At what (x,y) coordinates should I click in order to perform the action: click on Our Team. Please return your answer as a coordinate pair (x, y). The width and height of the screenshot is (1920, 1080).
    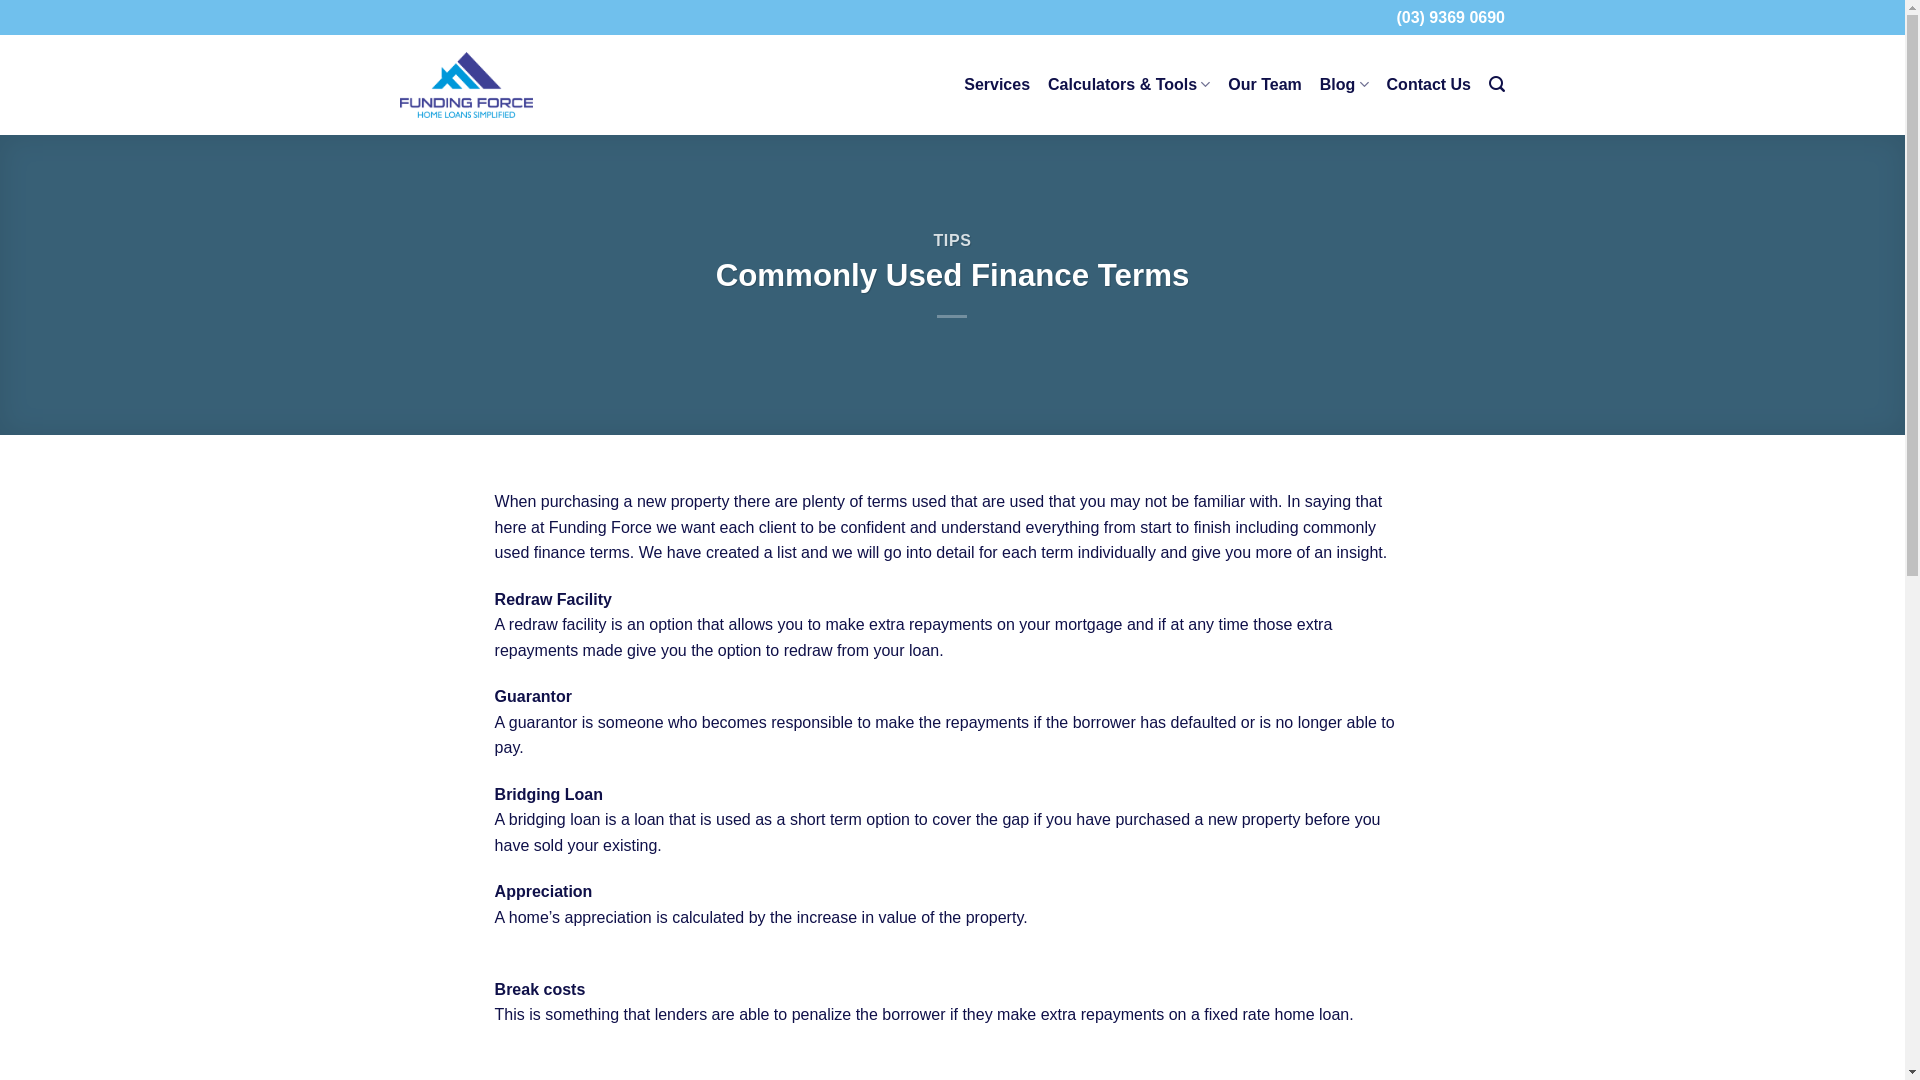
    Looking at the image, I should click on (1265, 85).